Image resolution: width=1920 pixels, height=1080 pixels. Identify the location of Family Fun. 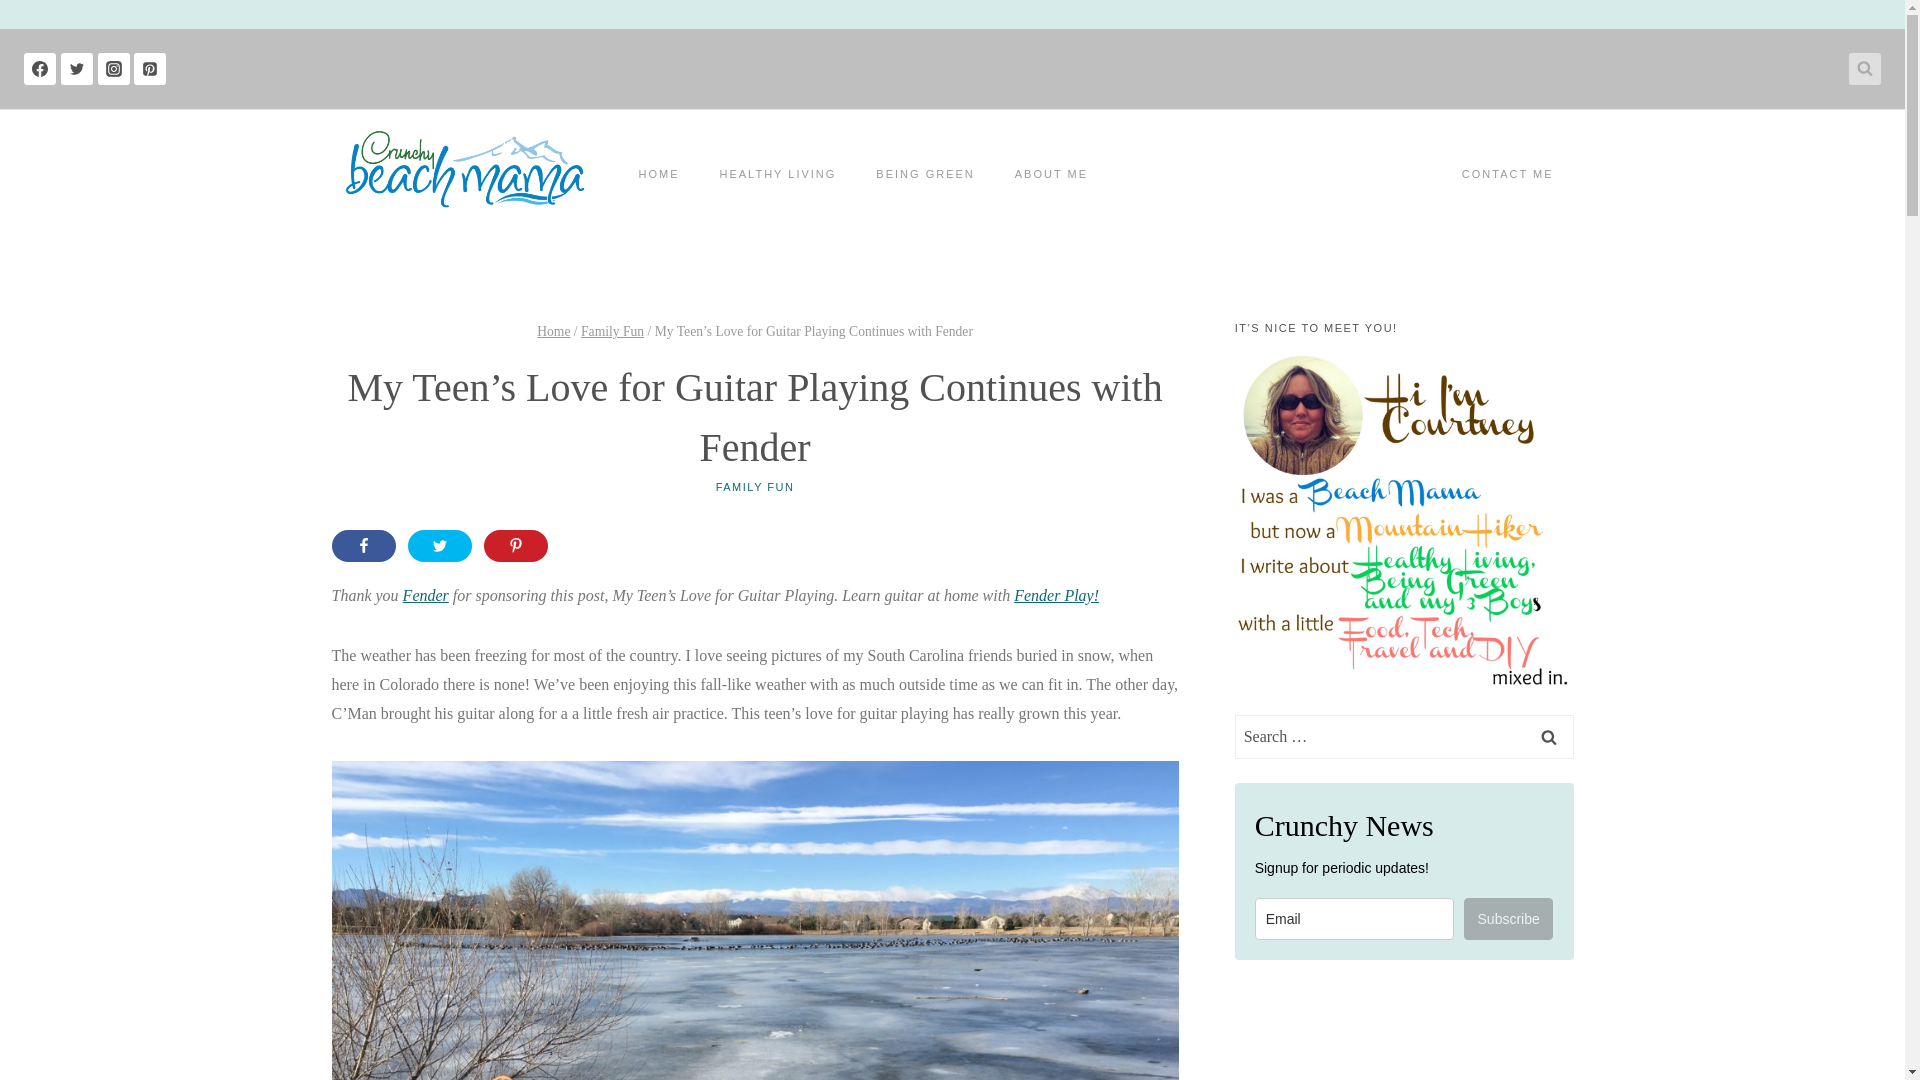
(612, 332).